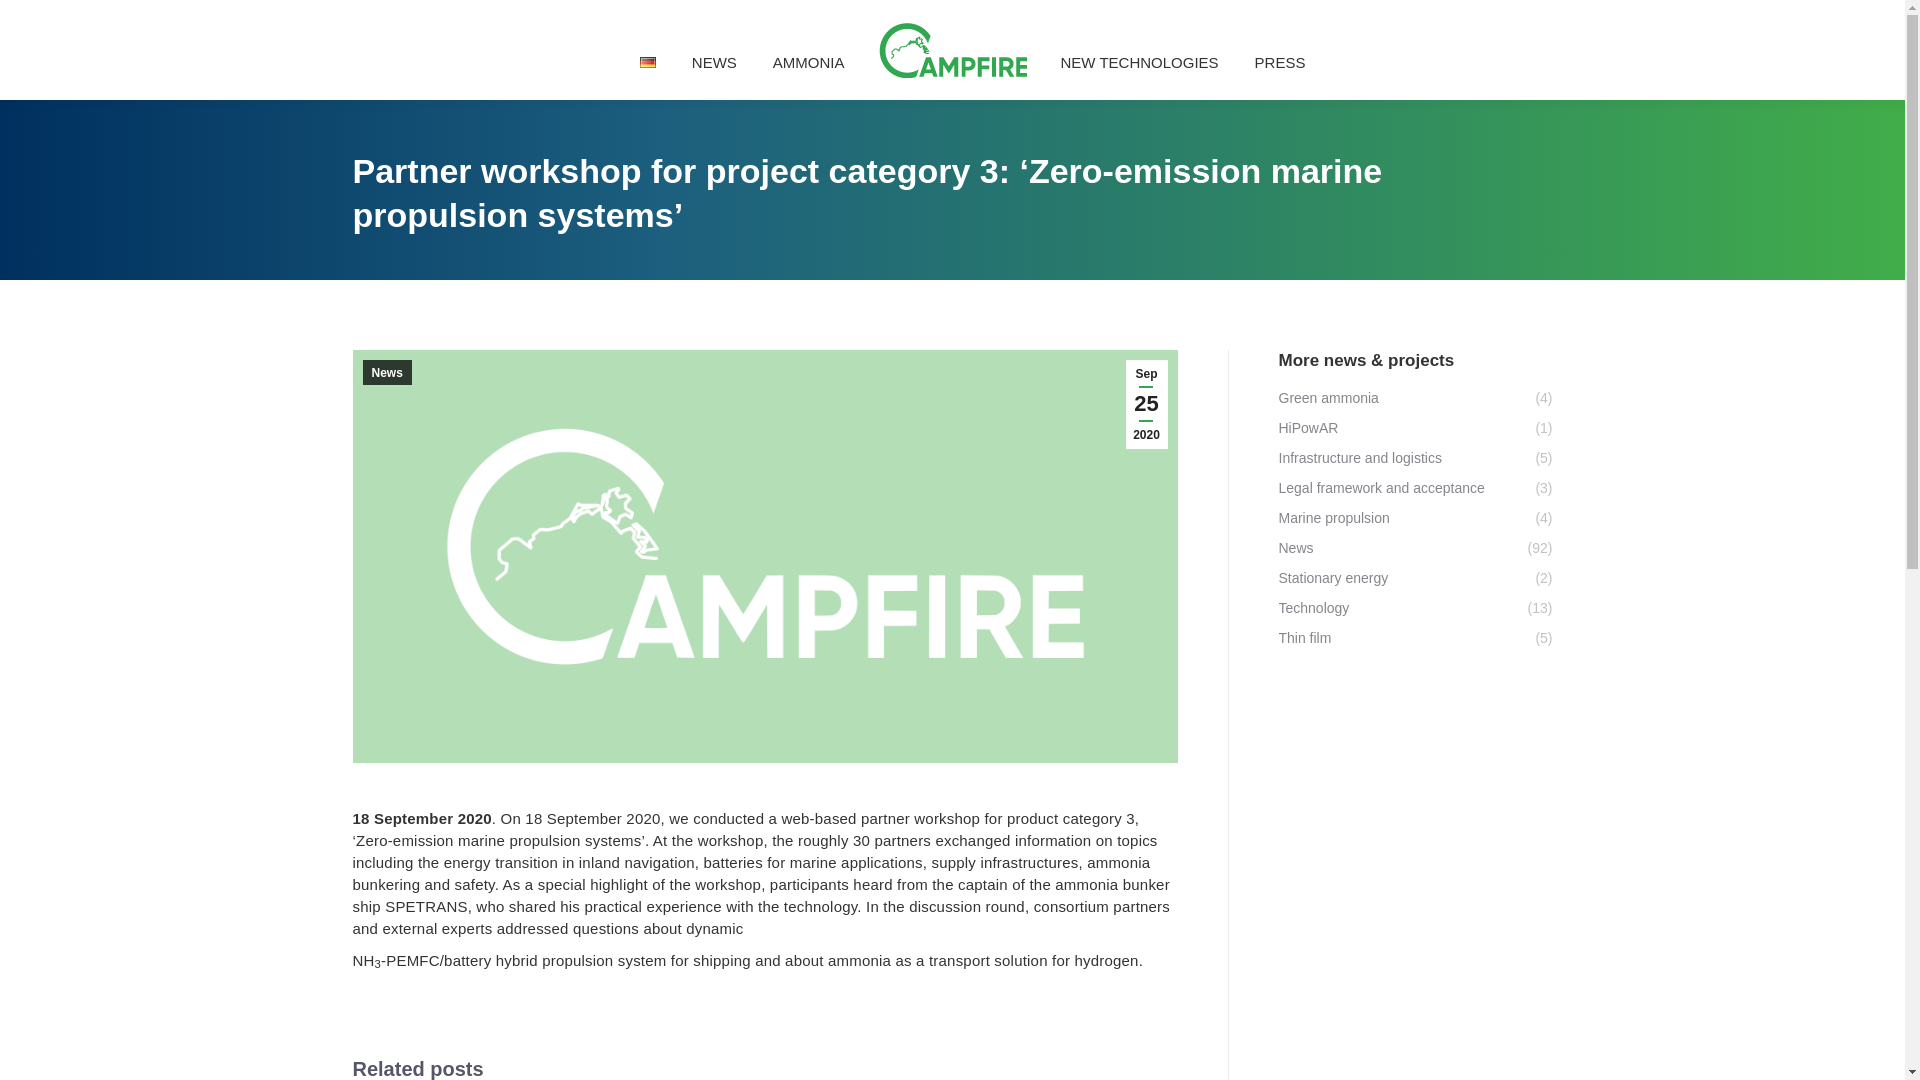 Image resolution: width=1920 pixels, height=1080 pixels. What do you see at coordinates (1138, 62) in the screenshot?
I see `NEW TECHNOLOGIES` at bounding box center [1138, 62].